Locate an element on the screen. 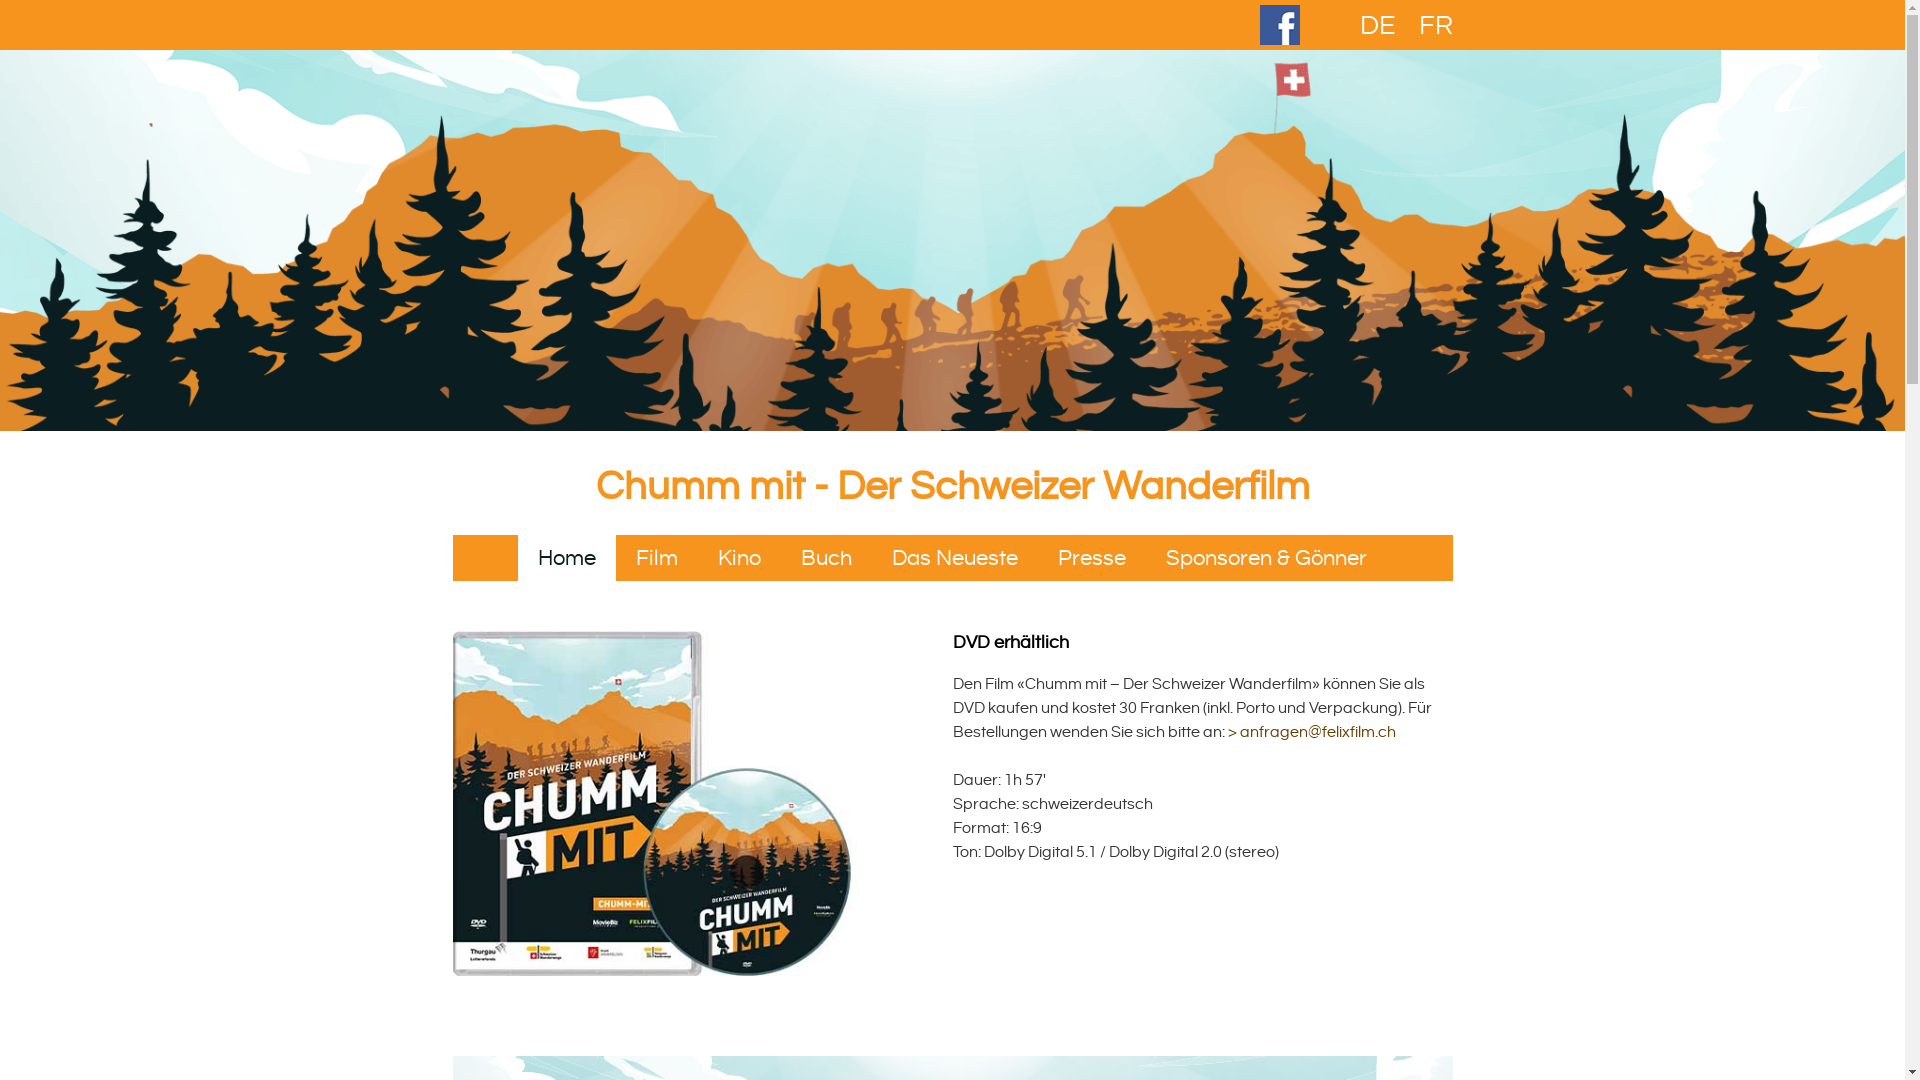  Das Neueste is located at coordinates (955, 558).